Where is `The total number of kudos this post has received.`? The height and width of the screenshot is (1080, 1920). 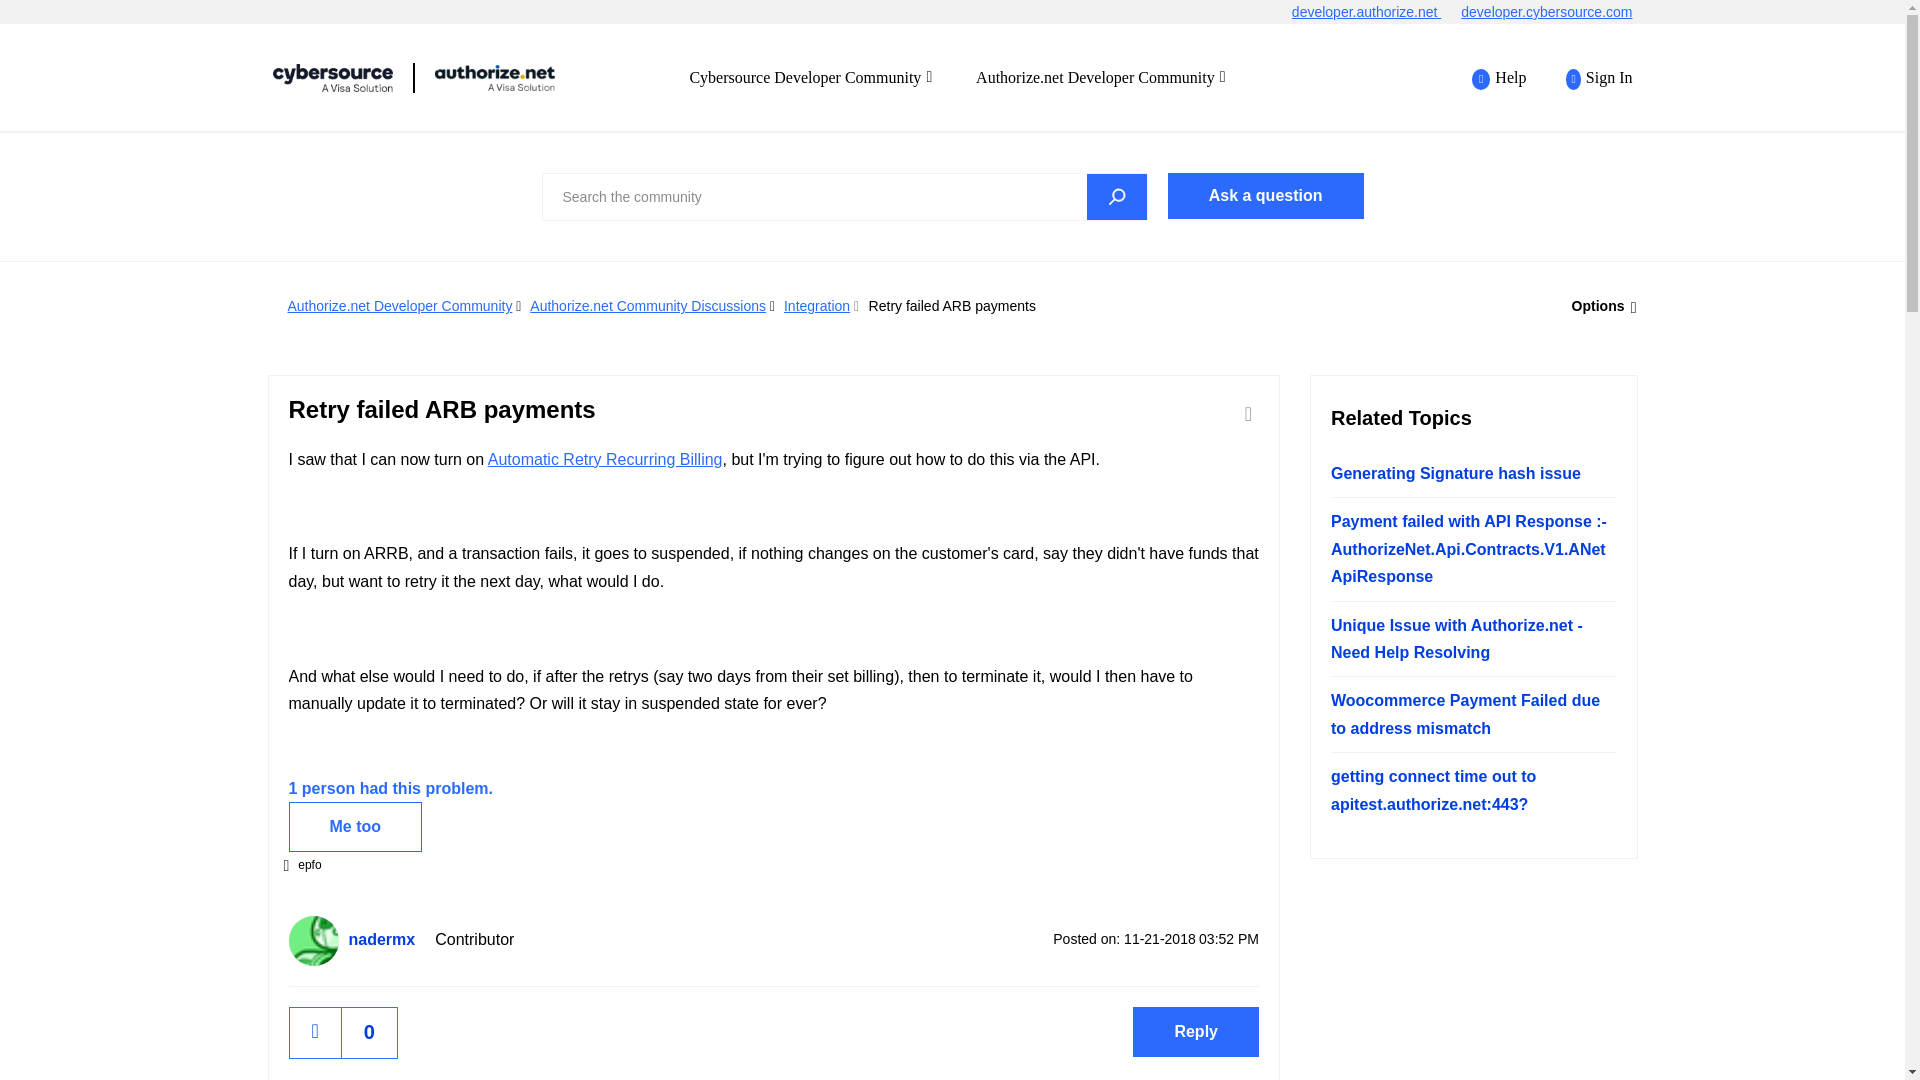
The total number of kudos this post has received. is located at coordinates (369, 1032).